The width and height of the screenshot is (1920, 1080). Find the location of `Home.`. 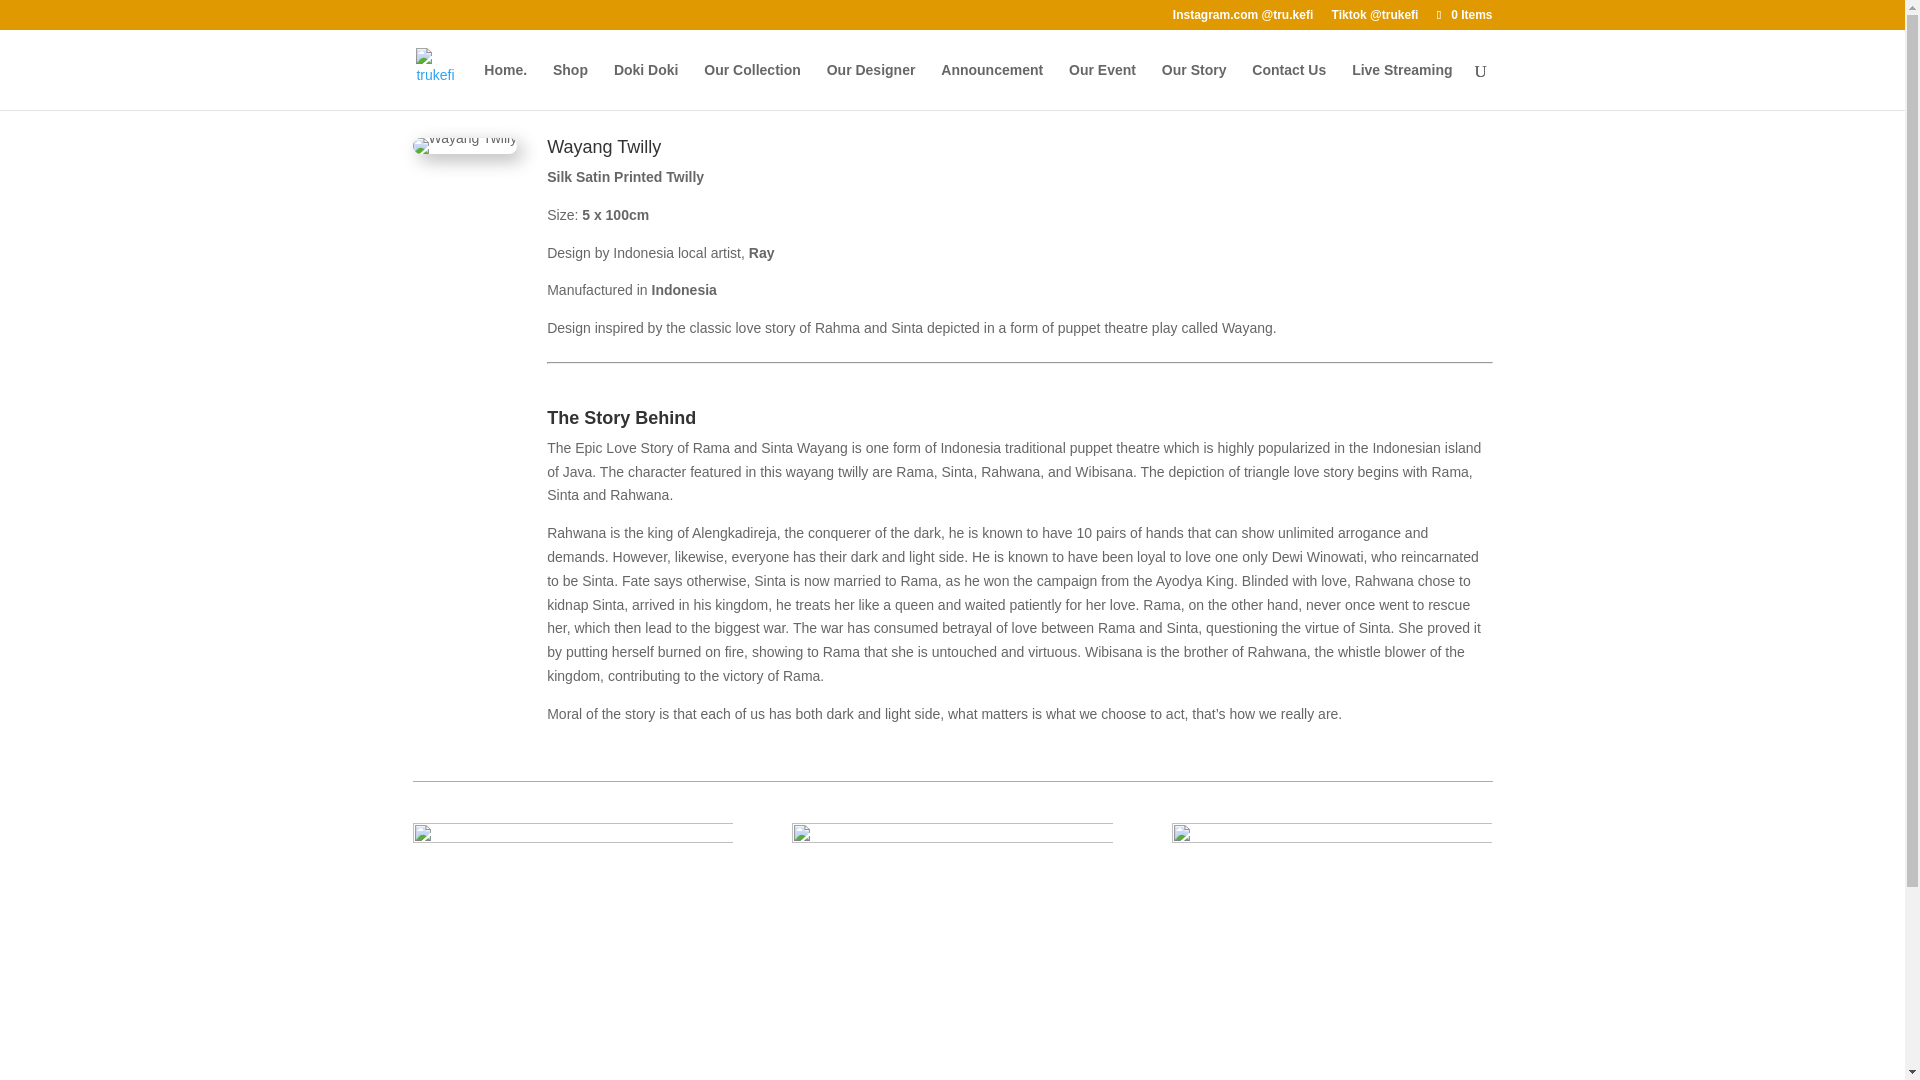

Home. is located at coordinates (504, 86).